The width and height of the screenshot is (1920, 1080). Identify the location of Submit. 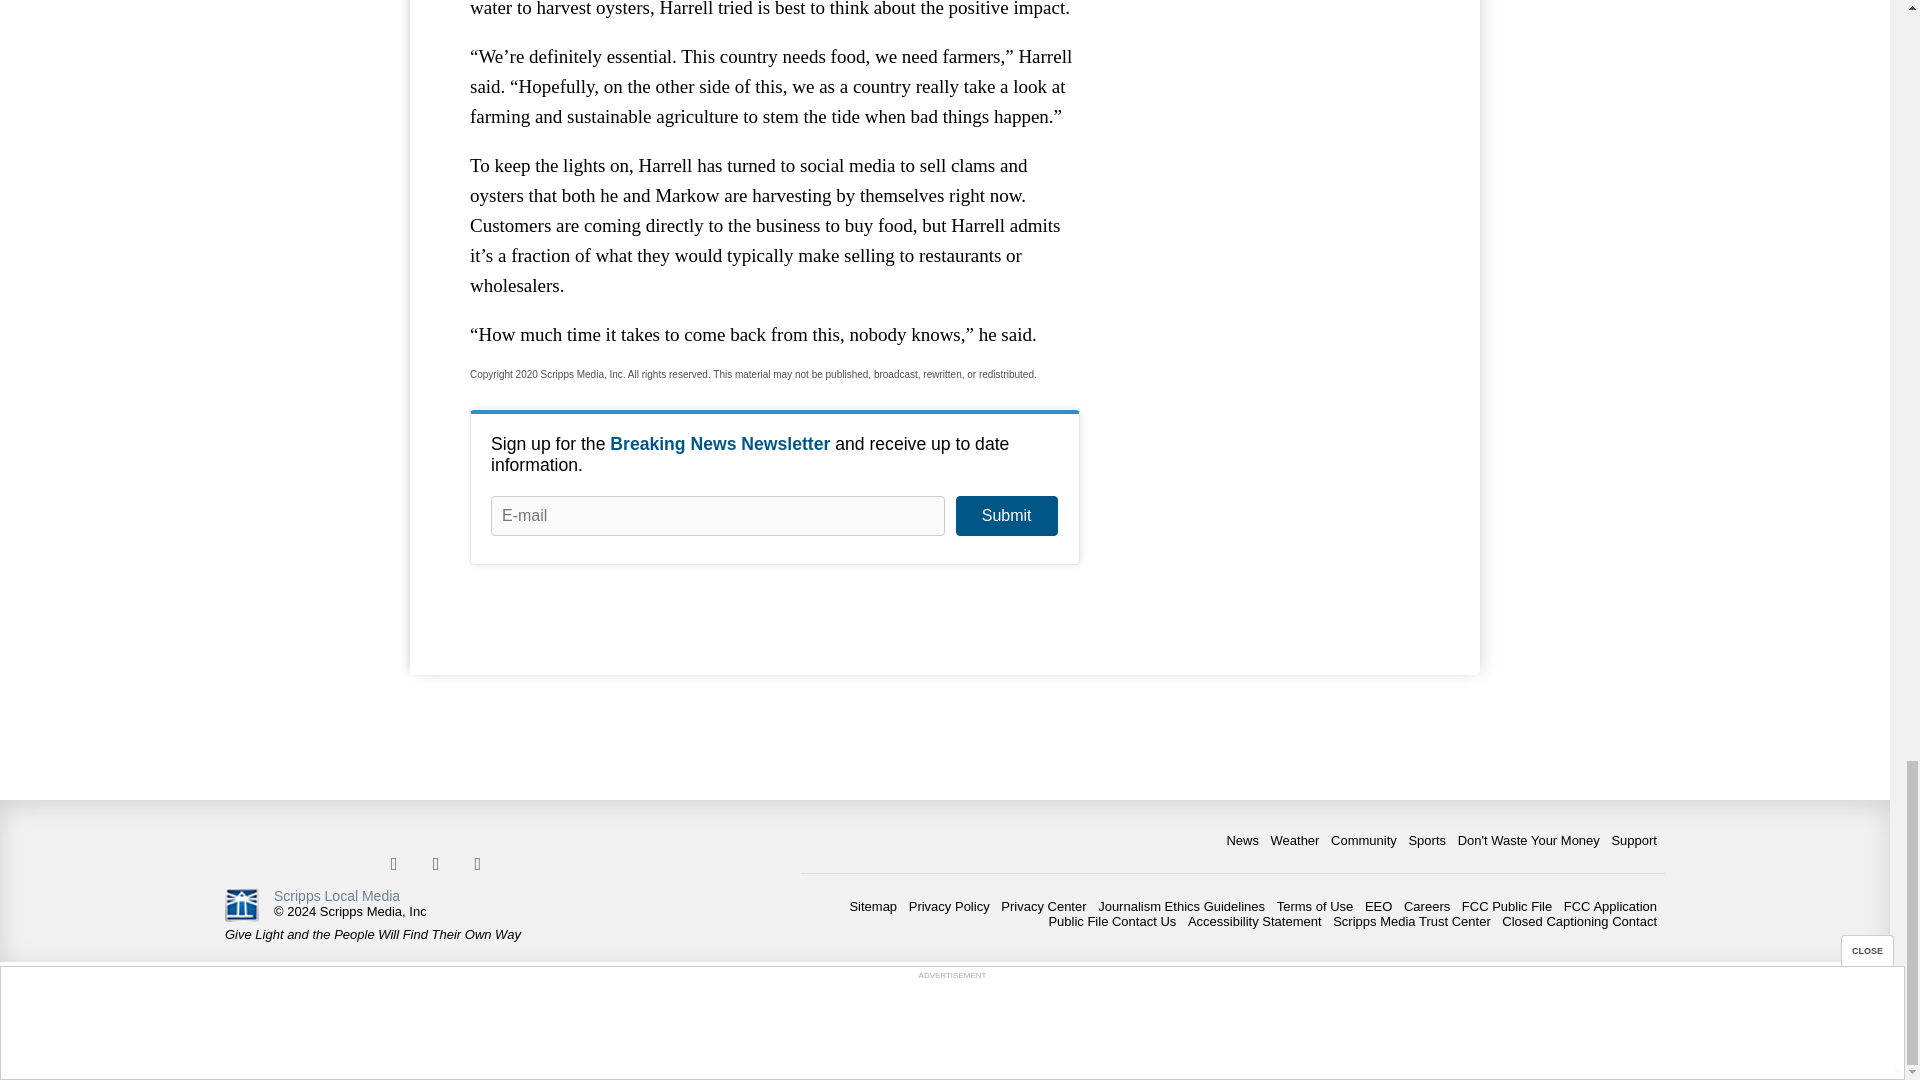
(1006, 515).